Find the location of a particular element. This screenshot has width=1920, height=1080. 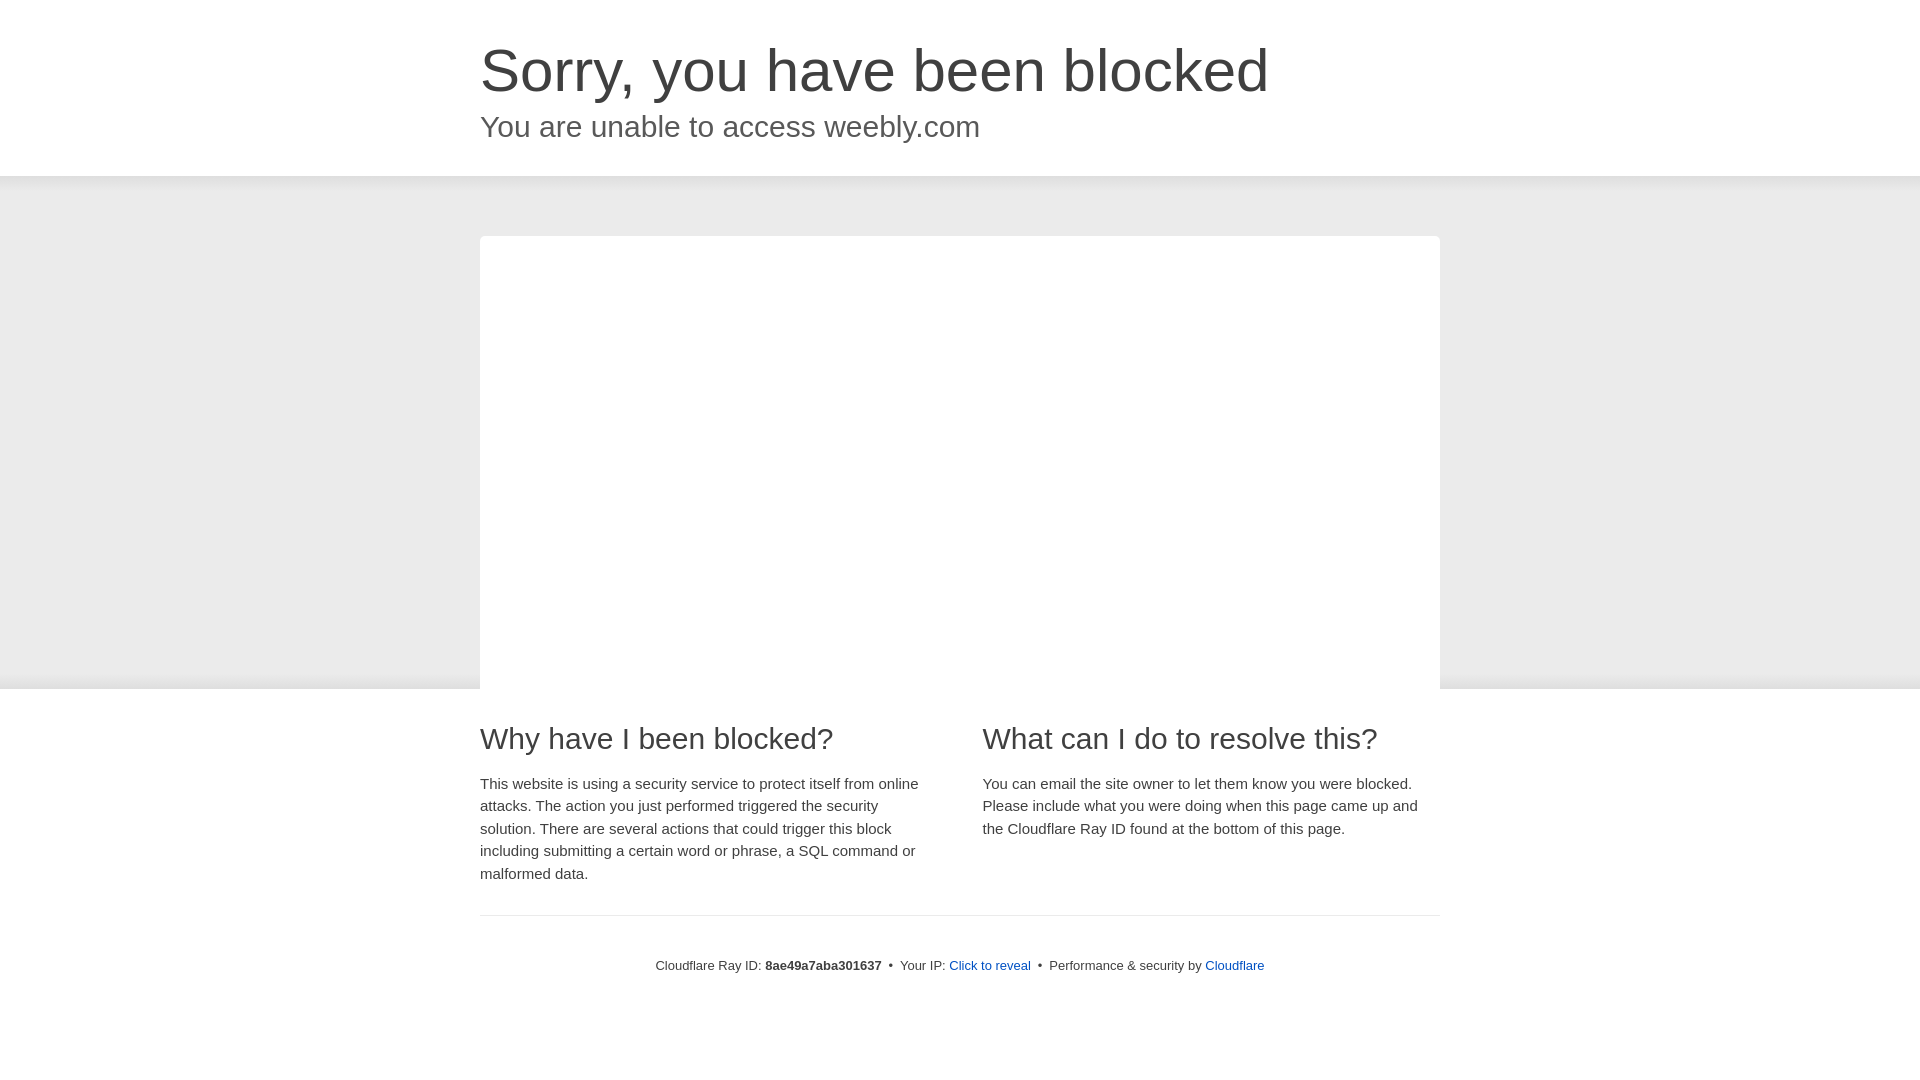

Cloudflare is located at coordinates (1234, 965).